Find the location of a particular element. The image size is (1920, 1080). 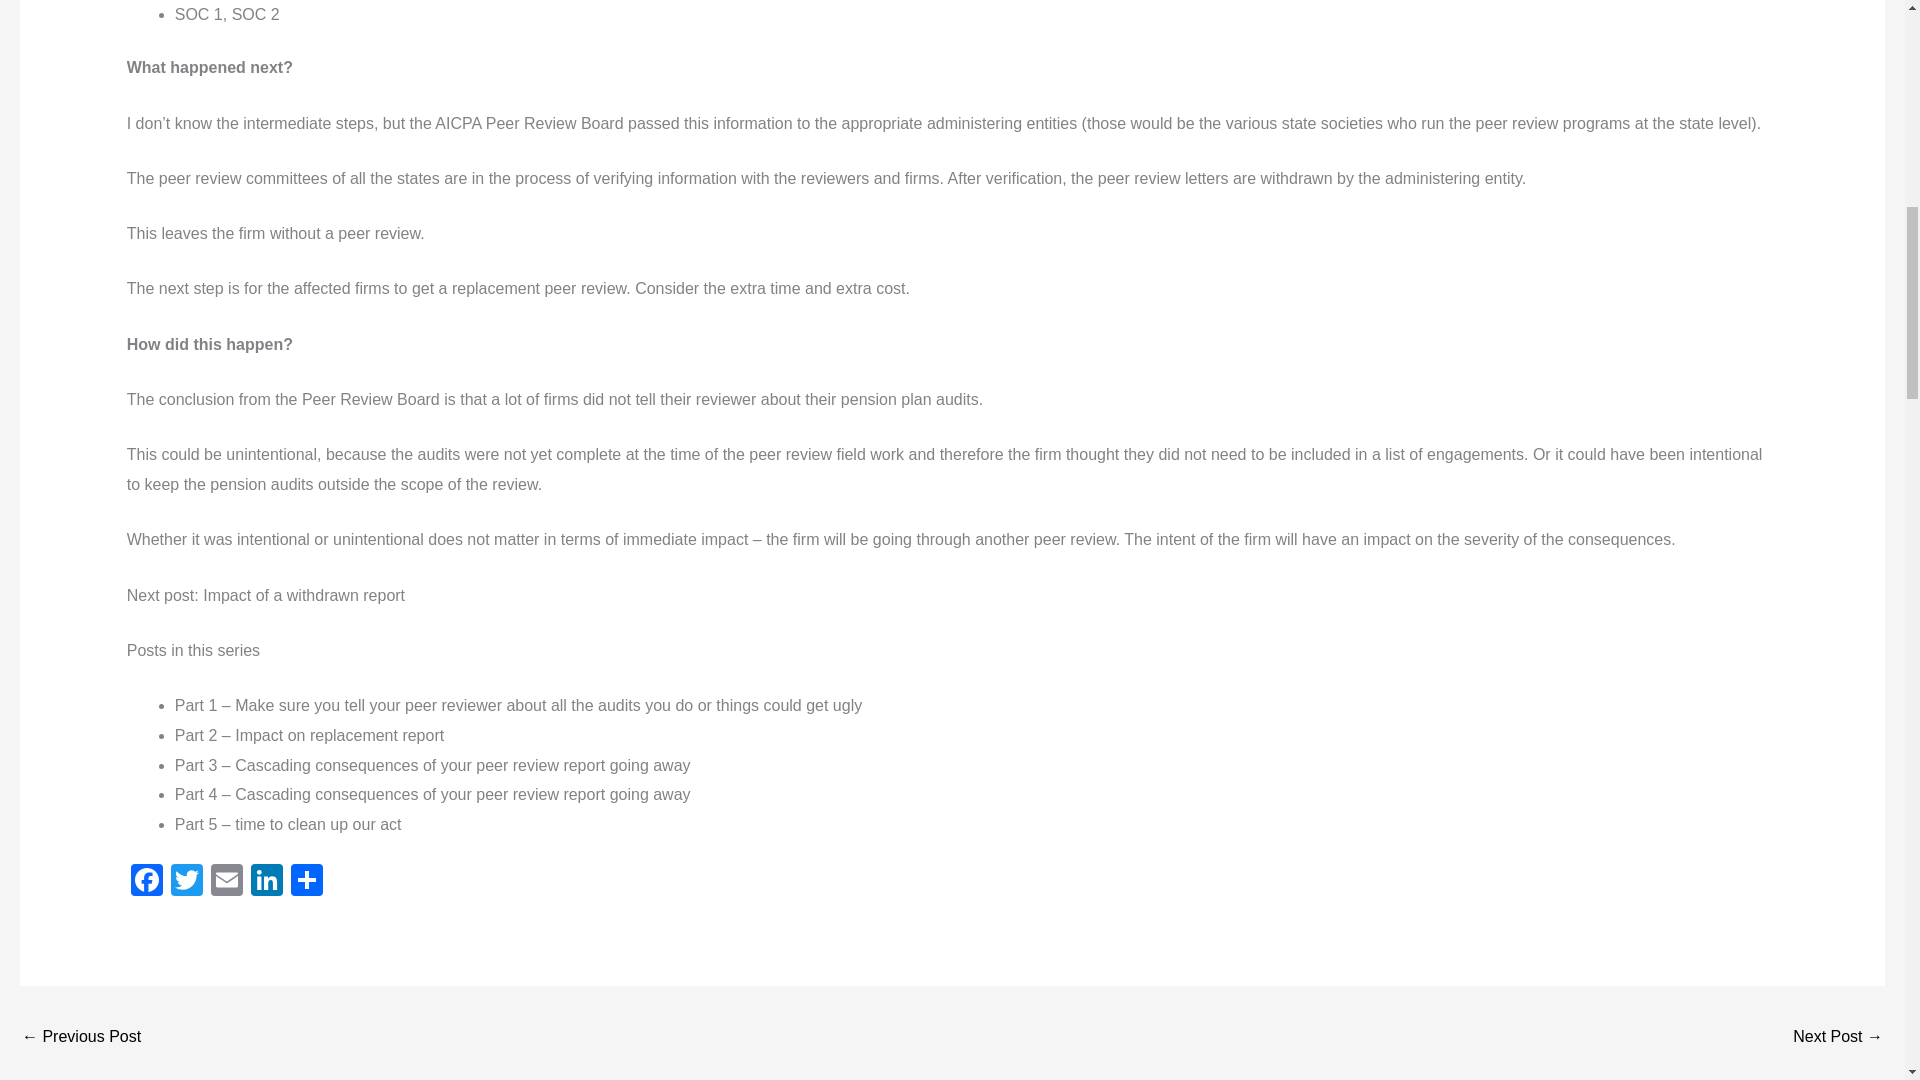

Facebook is located at coordinates (146, 882).